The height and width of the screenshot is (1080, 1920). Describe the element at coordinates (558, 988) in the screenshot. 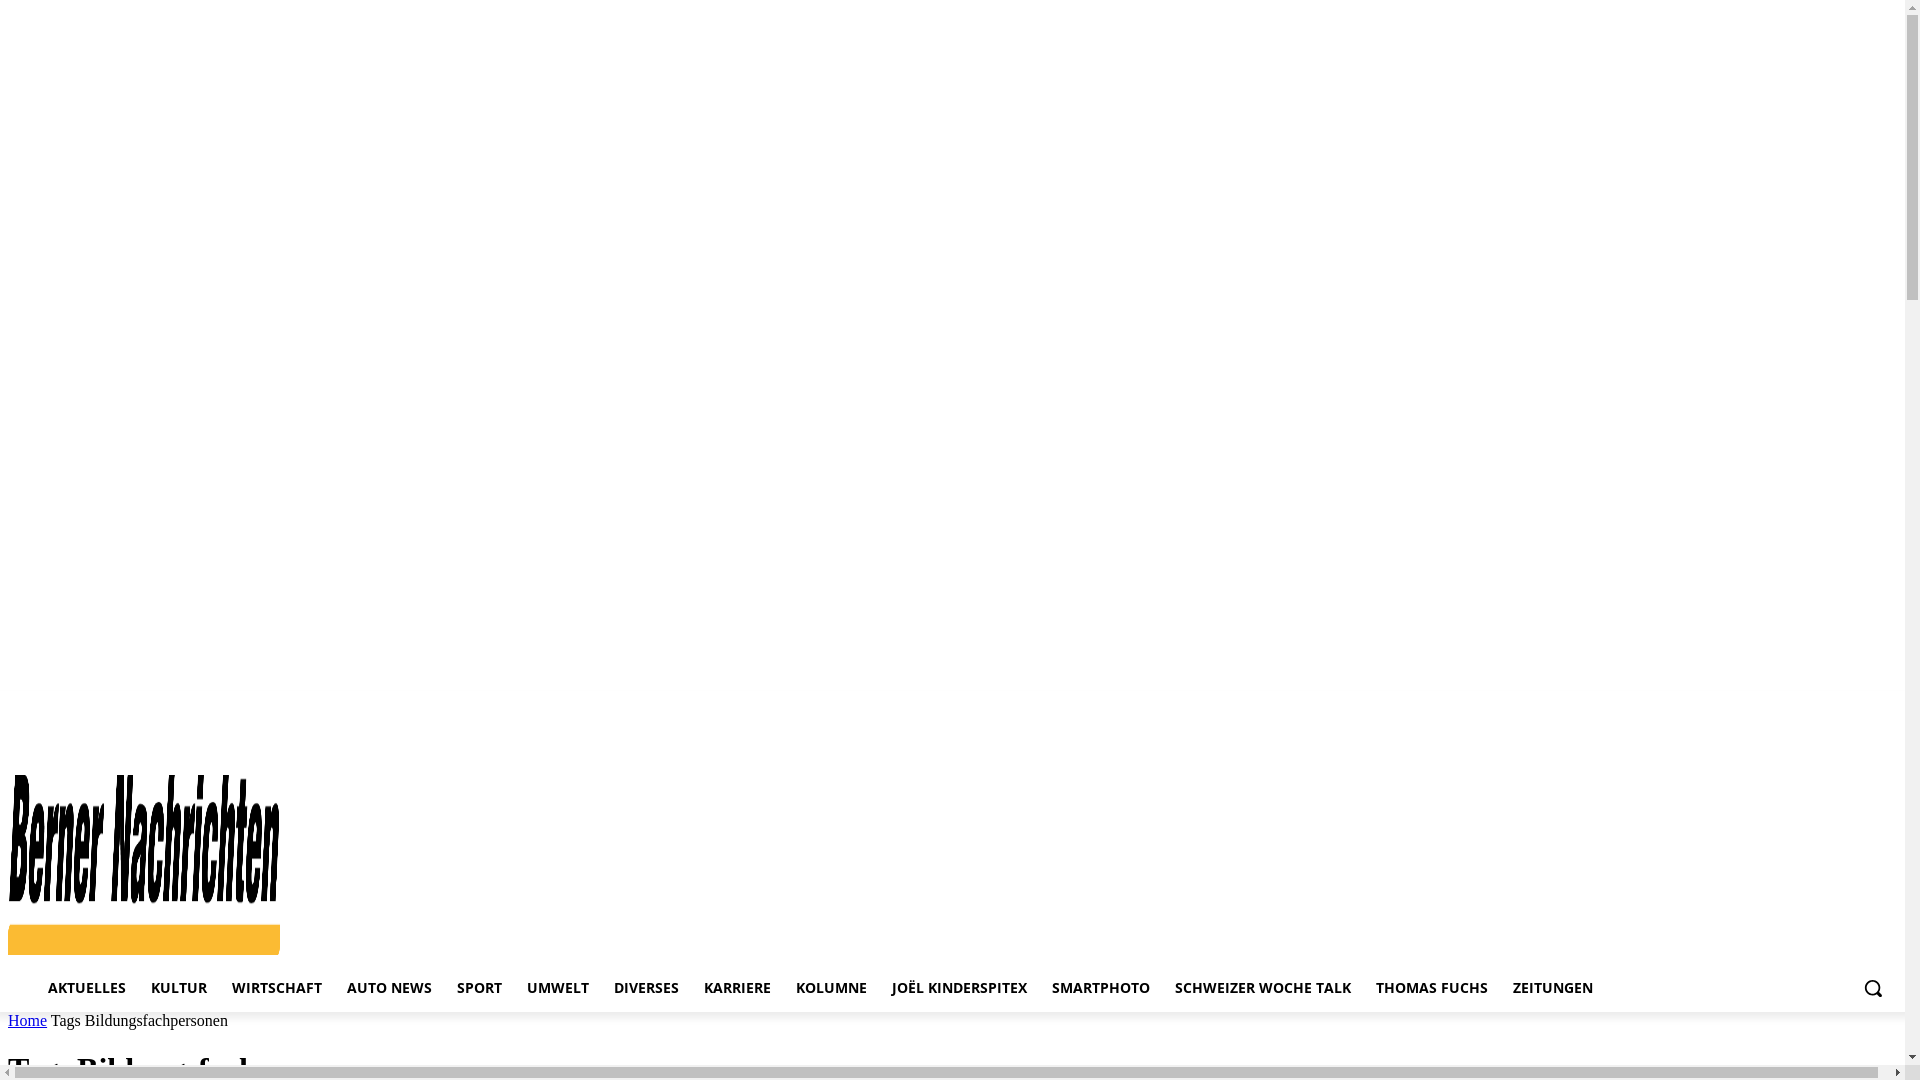

I see `UMWELT` at that location.